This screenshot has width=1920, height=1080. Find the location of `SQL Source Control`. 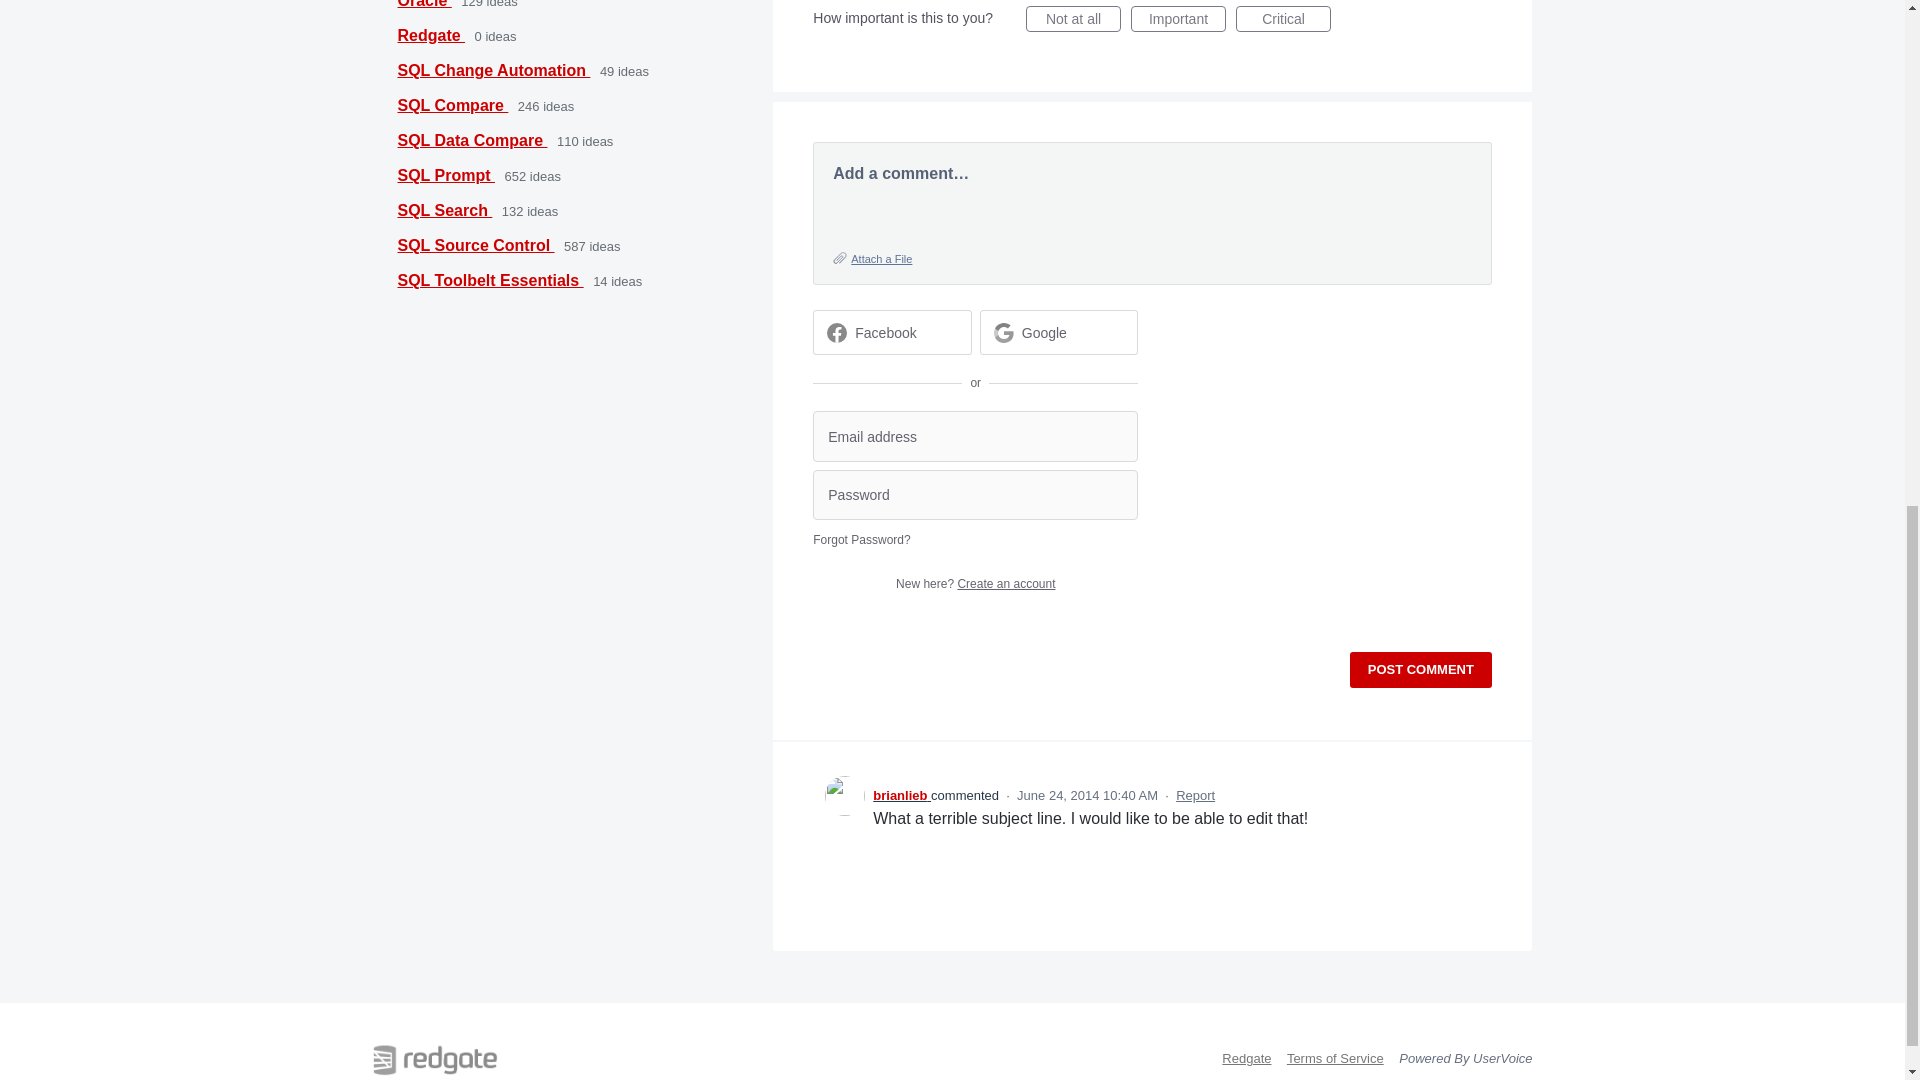

SQL Source Control is located at coordinates (476, 244).